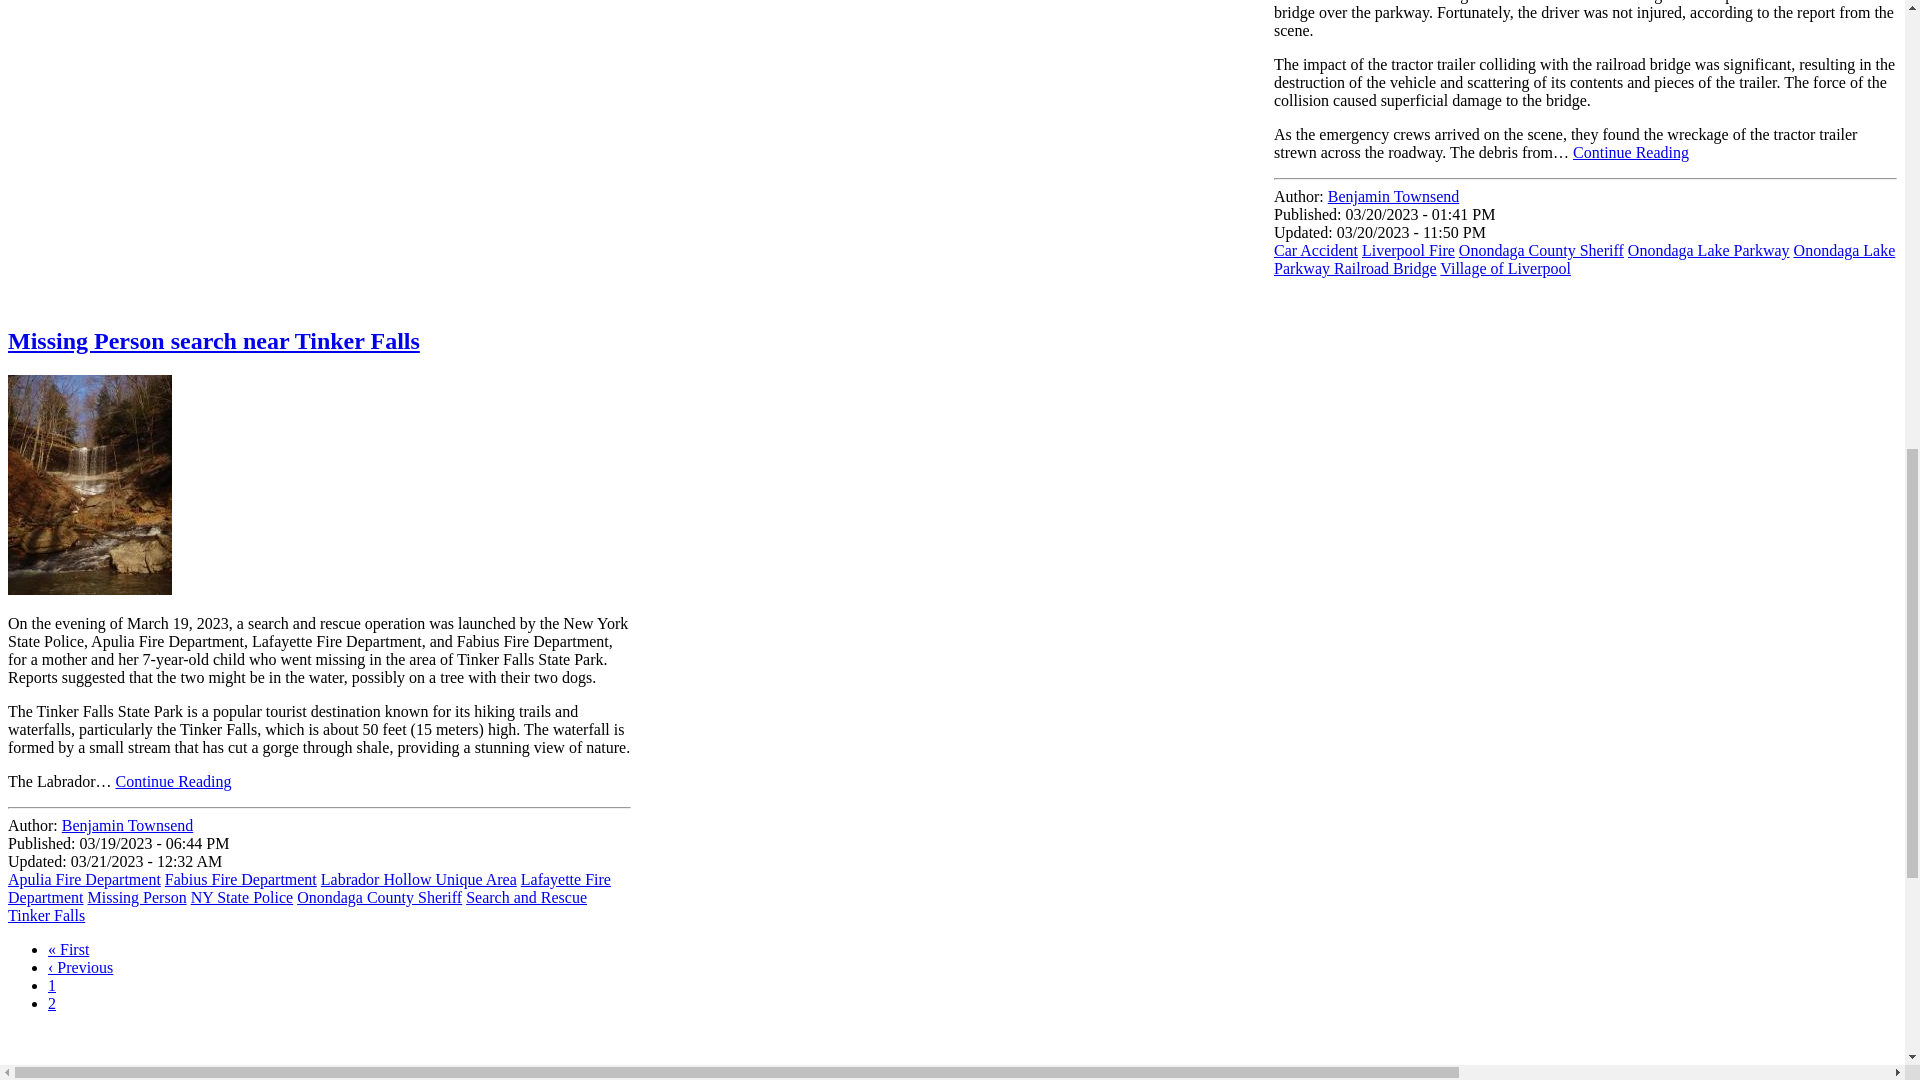 The height and width of the screenshot is (1080, 1920). I want to click on Liverpool Fire, so click(1408, 250).